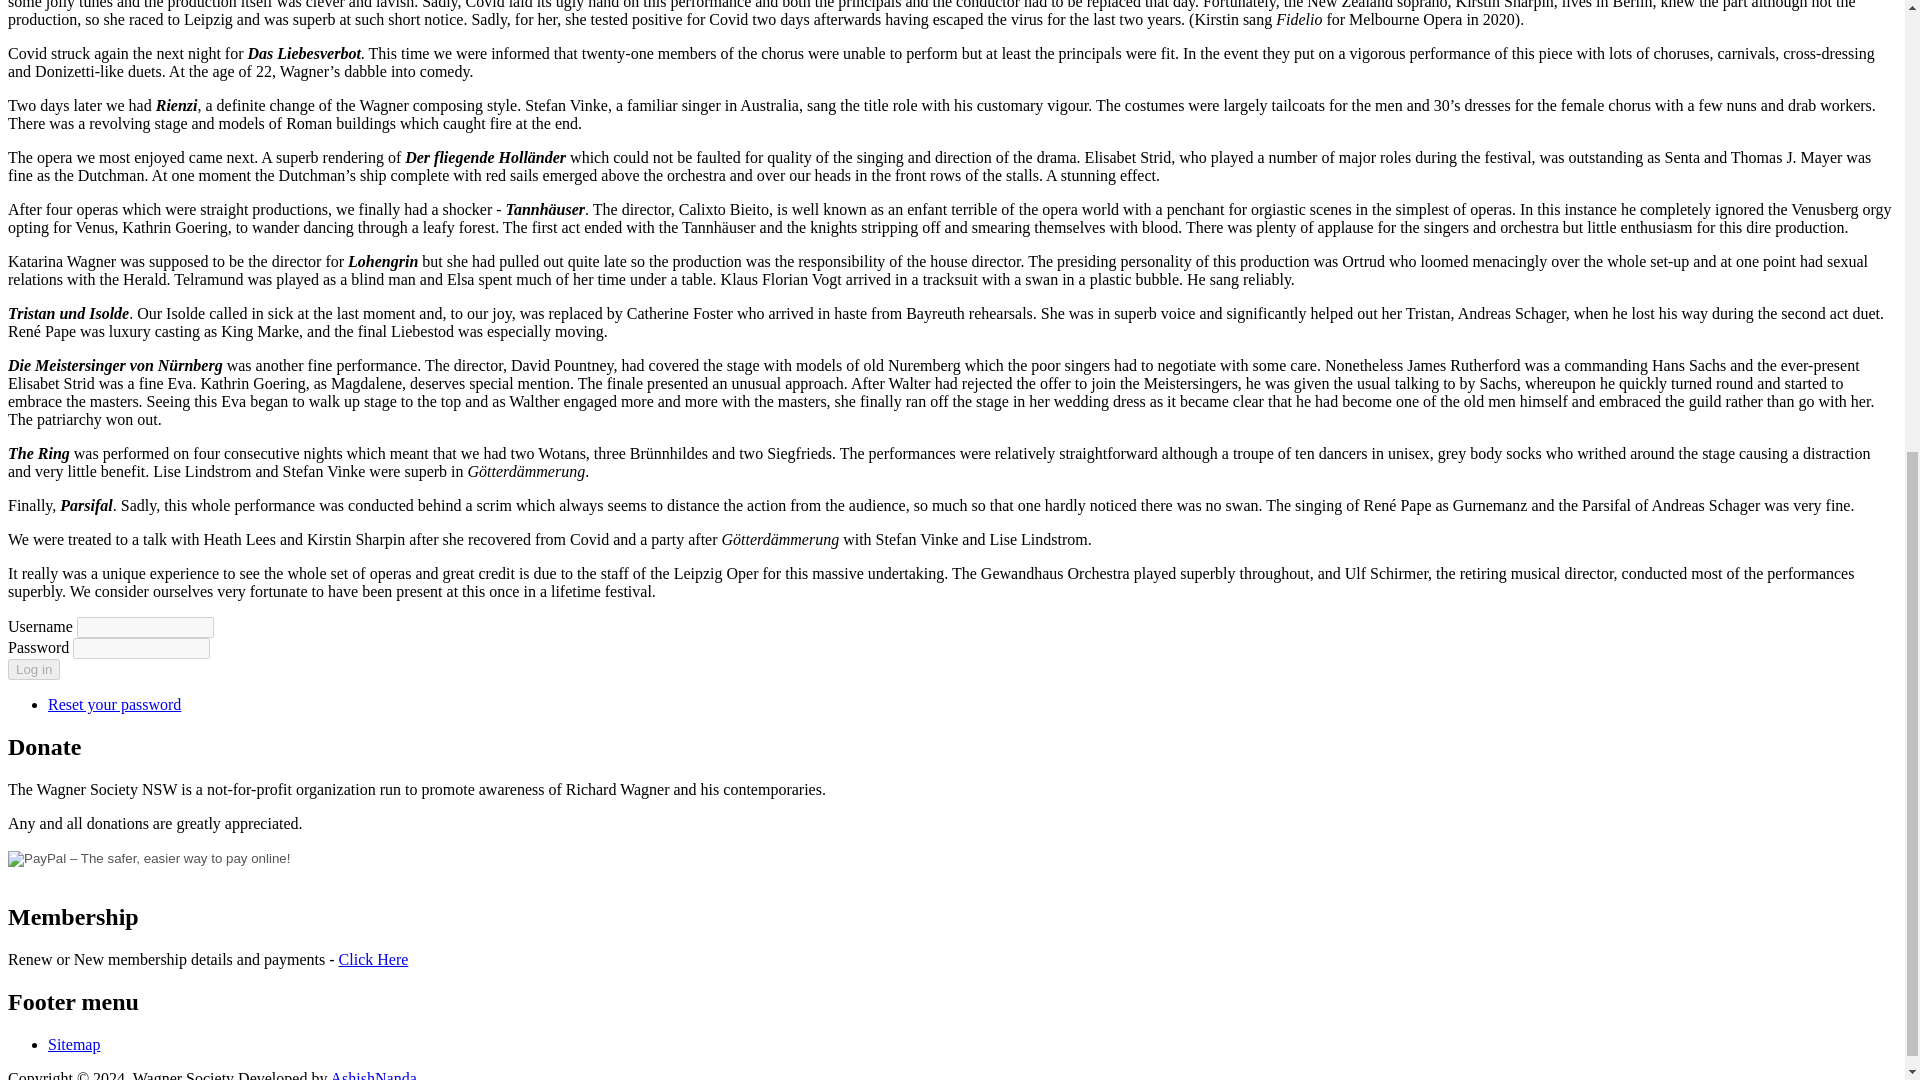 The image size is (1920, 1080). Describe the element at coordinates (374, 959) in the screenshot. I see `Click Here` at that location.